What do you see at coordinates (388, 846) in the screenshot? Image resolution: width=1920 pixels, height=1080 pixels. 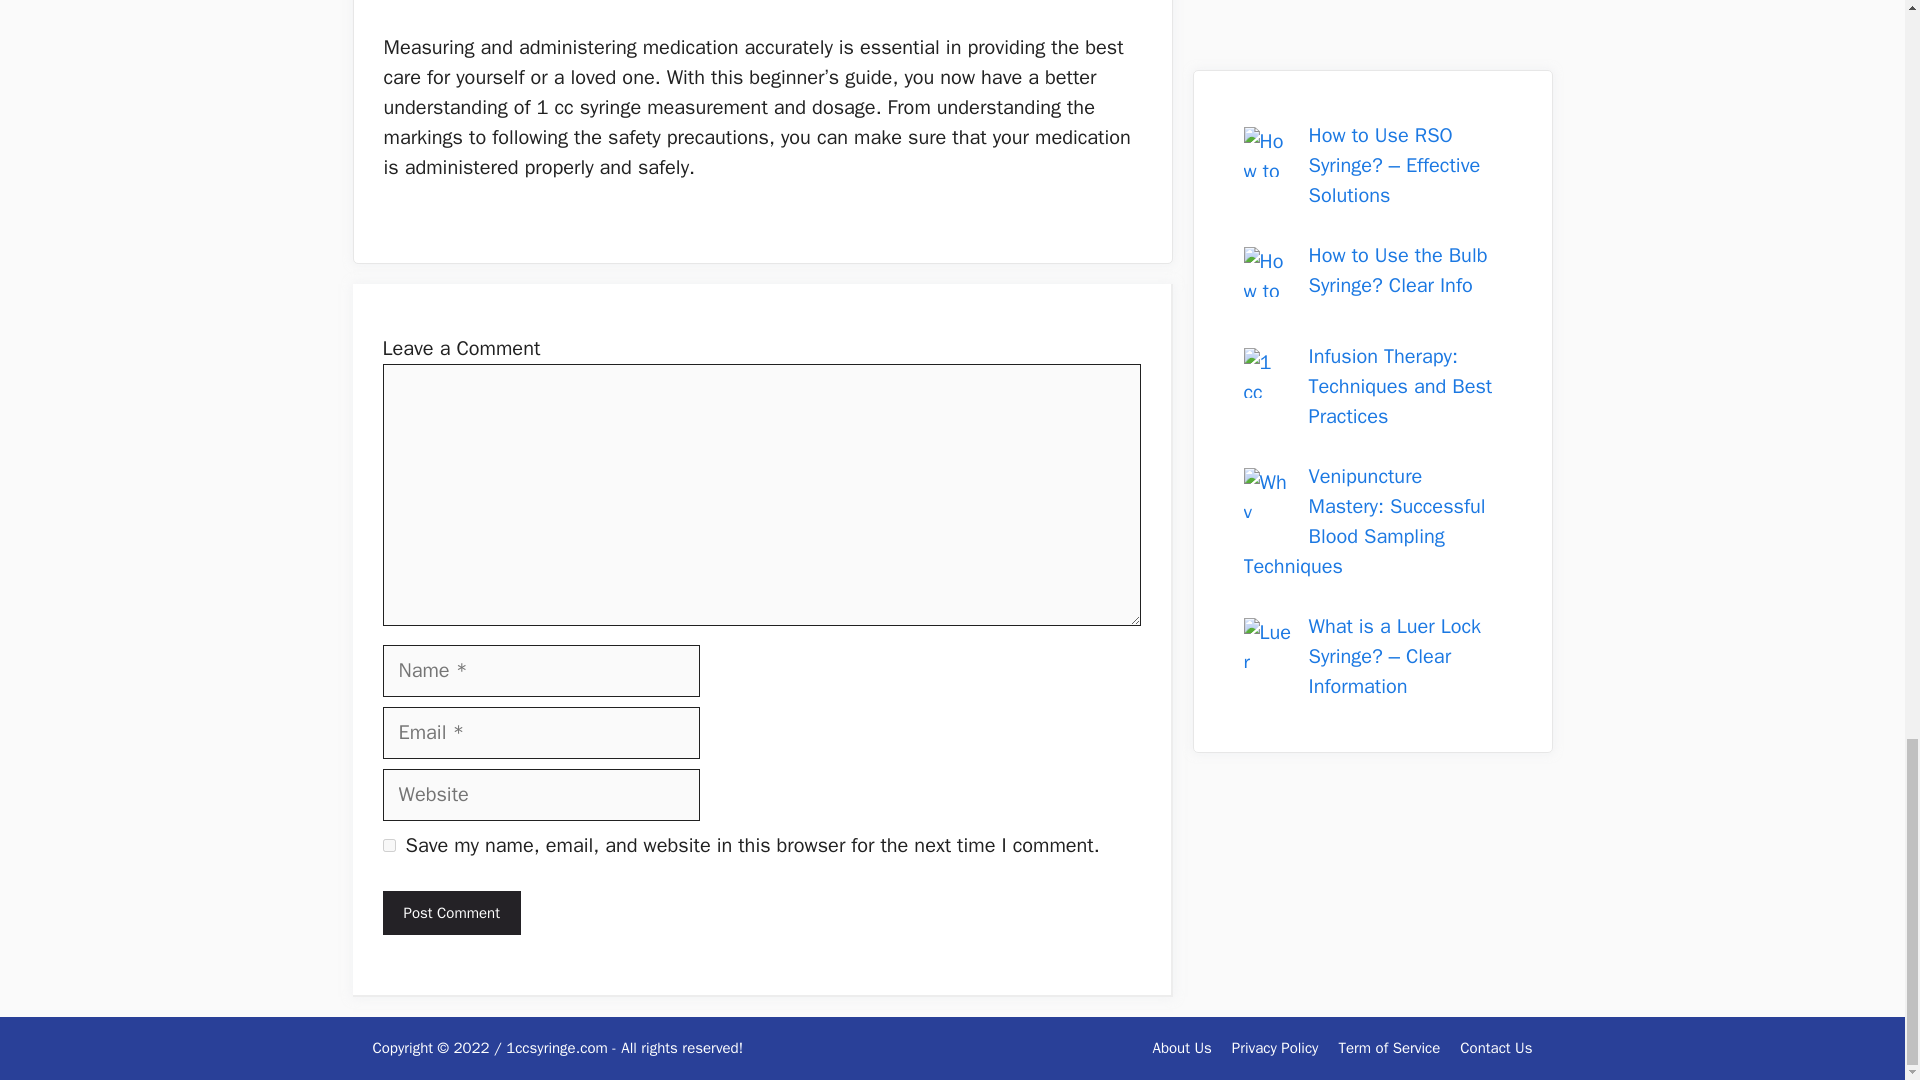 I see `yes` at bounding box center [388, 846].